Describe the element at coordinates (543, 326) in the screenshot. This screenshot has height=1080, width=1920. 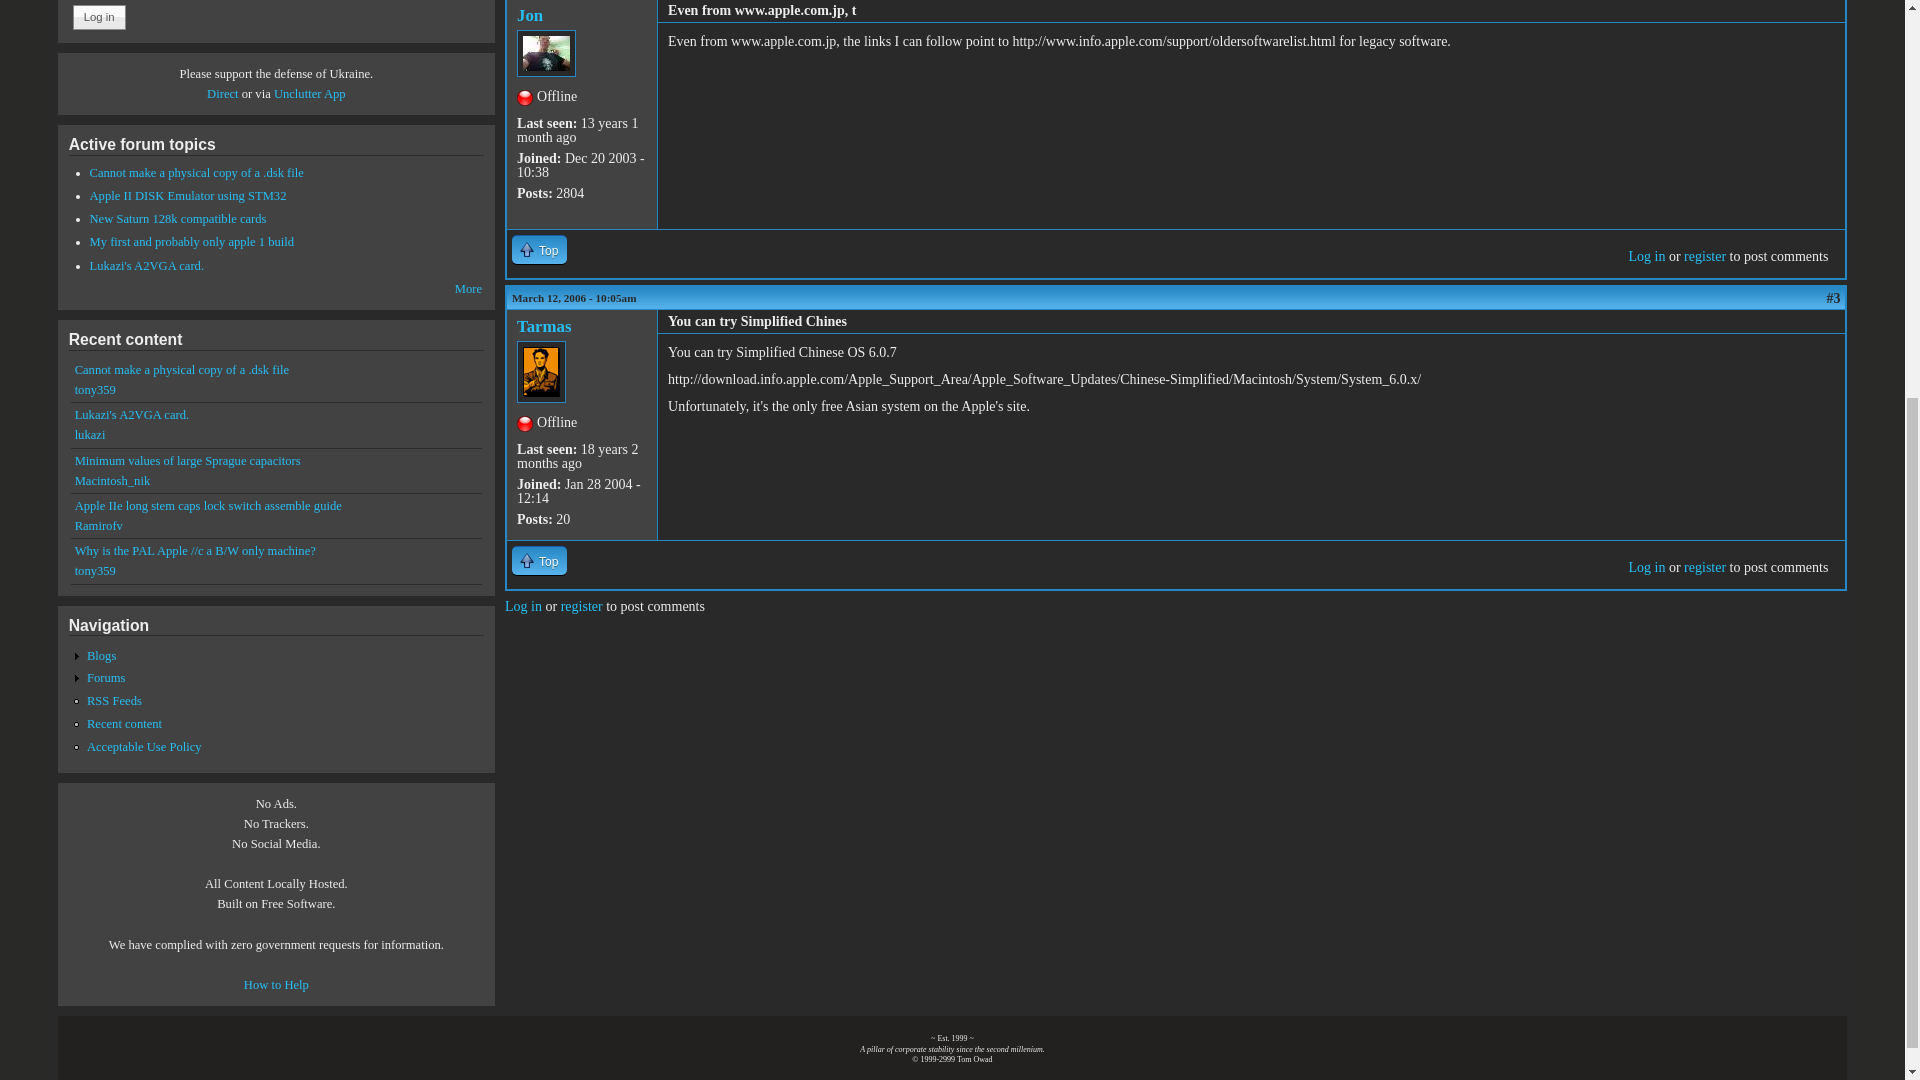
I see `Tarmas` at that location.